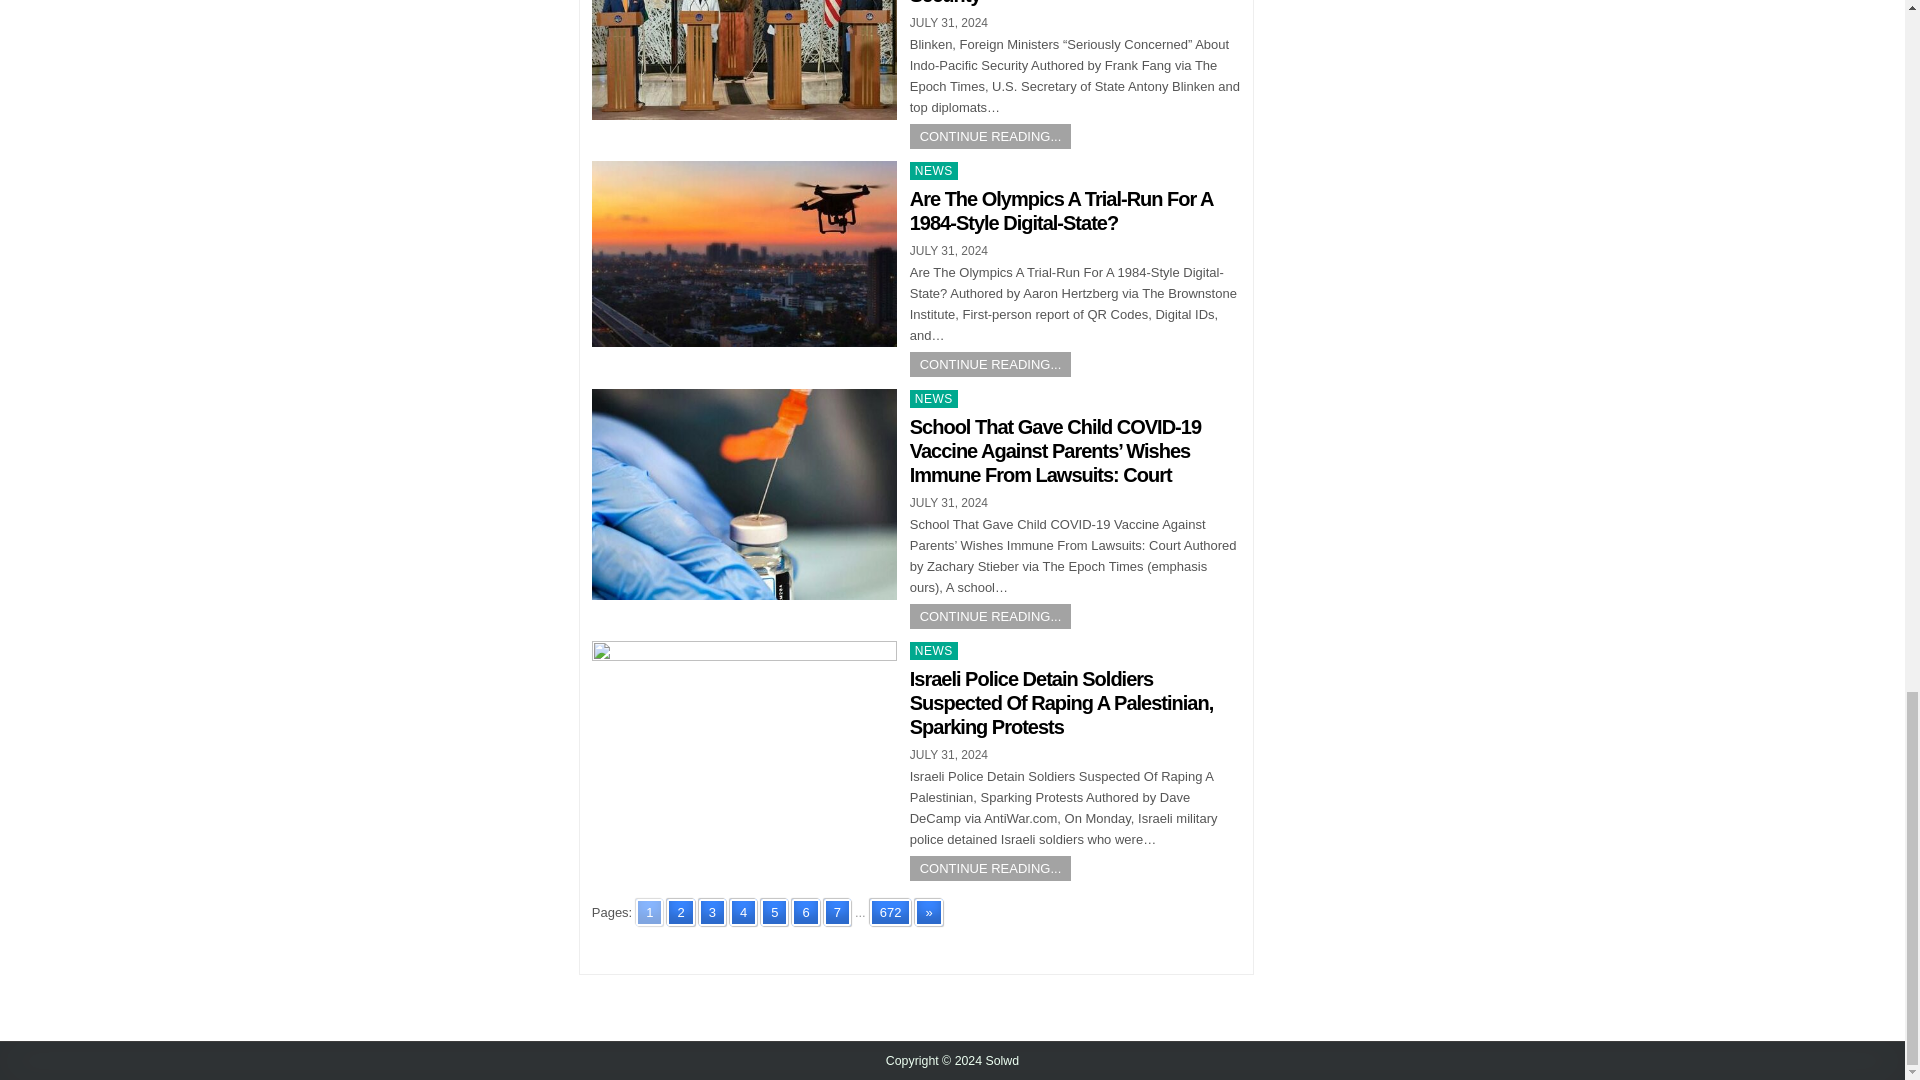  Describe the element at coordinates (712, 912) in the screenshot. I see `3` at that location.